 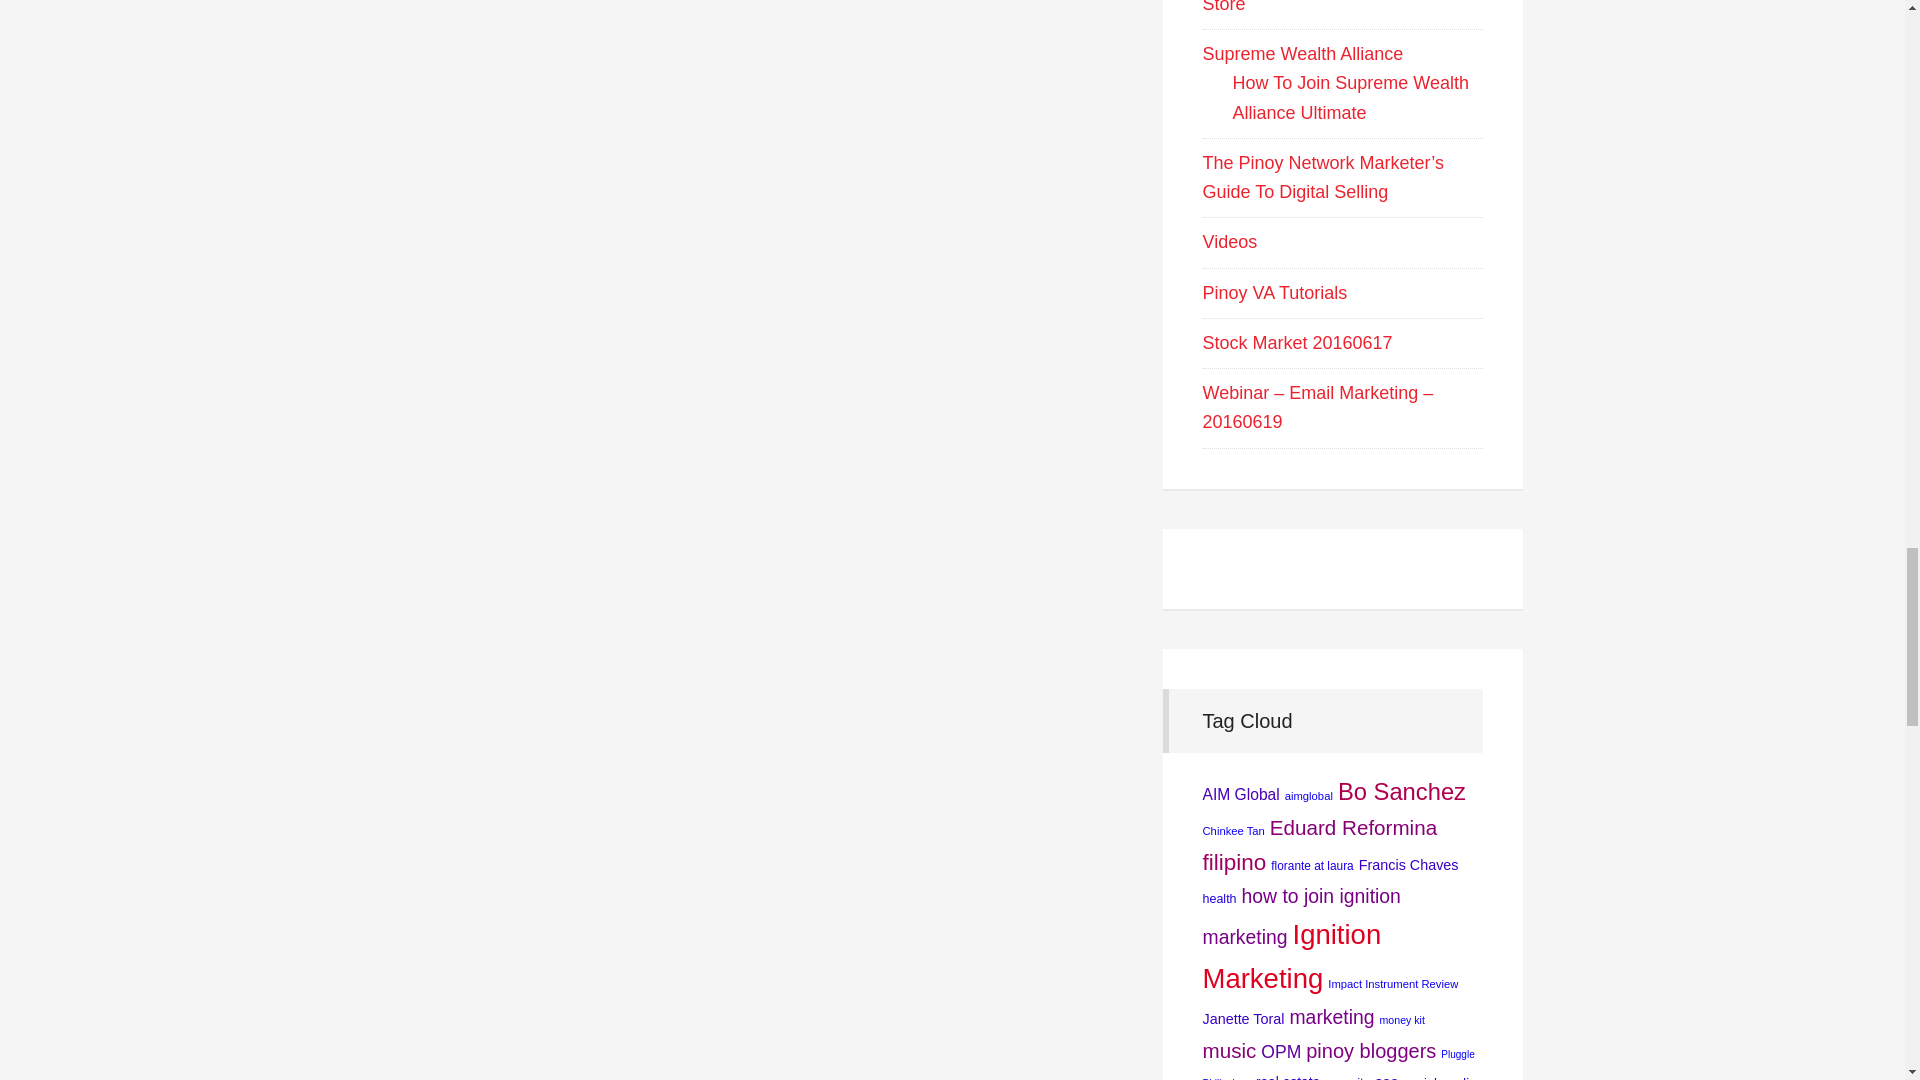 What do you see at coordinates (1233, 862) in the screenshot?
I see `21 topics` at bounding box center [1233, 862].